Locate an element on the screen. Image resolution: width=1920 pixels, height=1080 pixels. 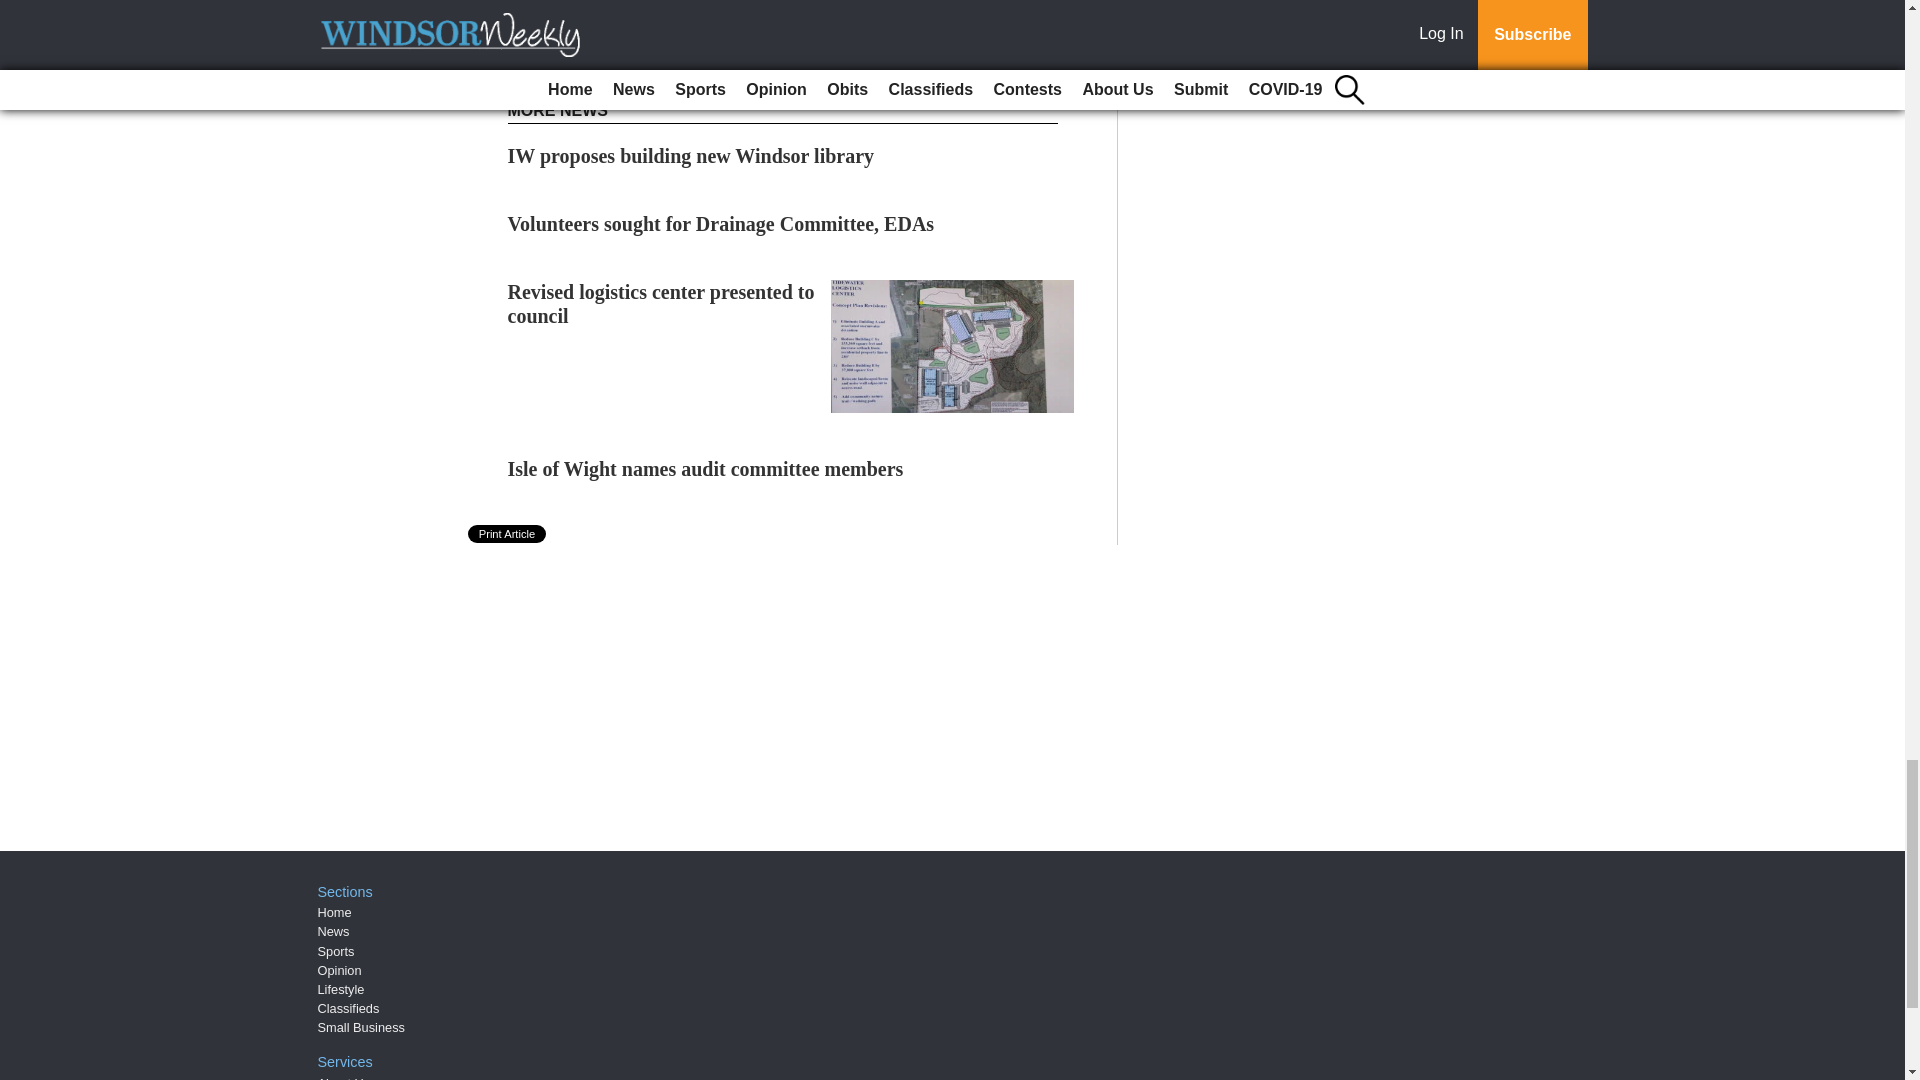
Opinion is located at coordinates (340, 970).